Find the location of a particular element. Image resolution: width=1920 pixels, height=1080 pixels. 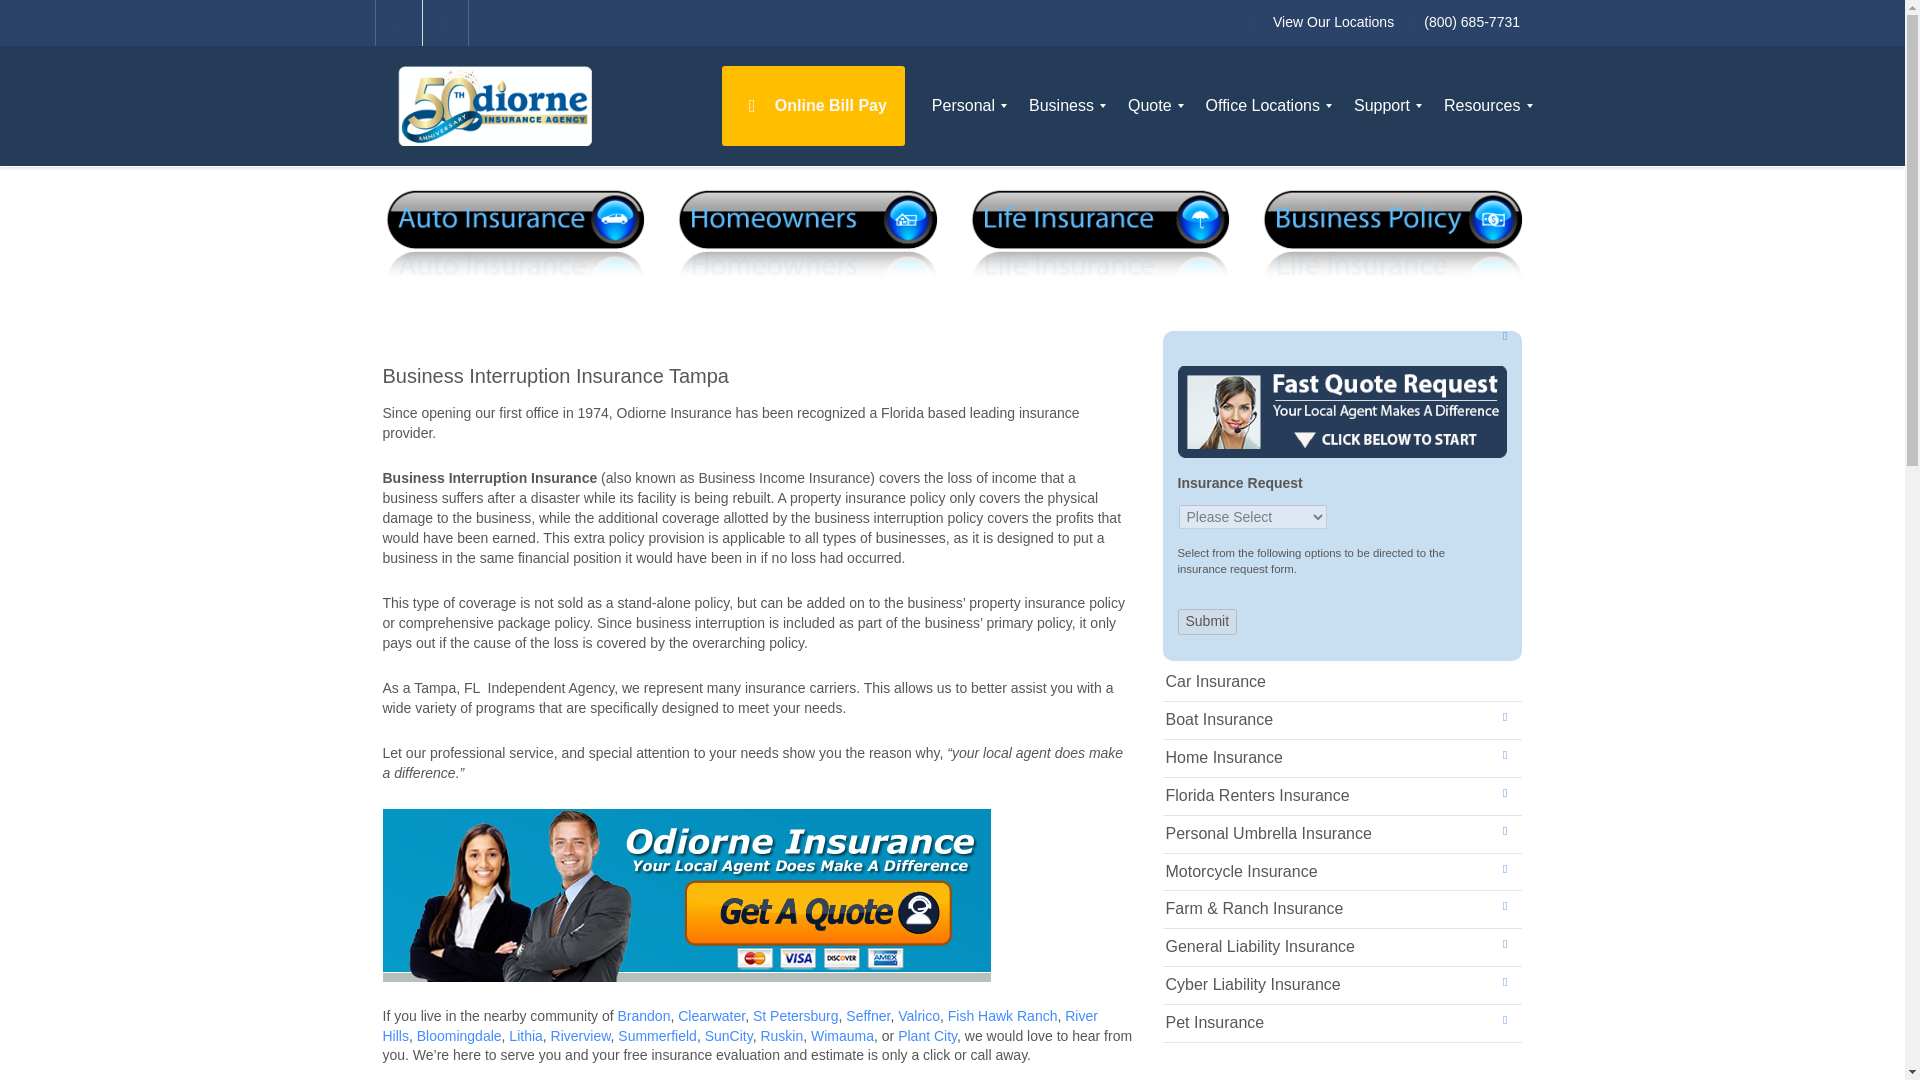

Individual Life Insurance is located at coordinates (1098, 232).